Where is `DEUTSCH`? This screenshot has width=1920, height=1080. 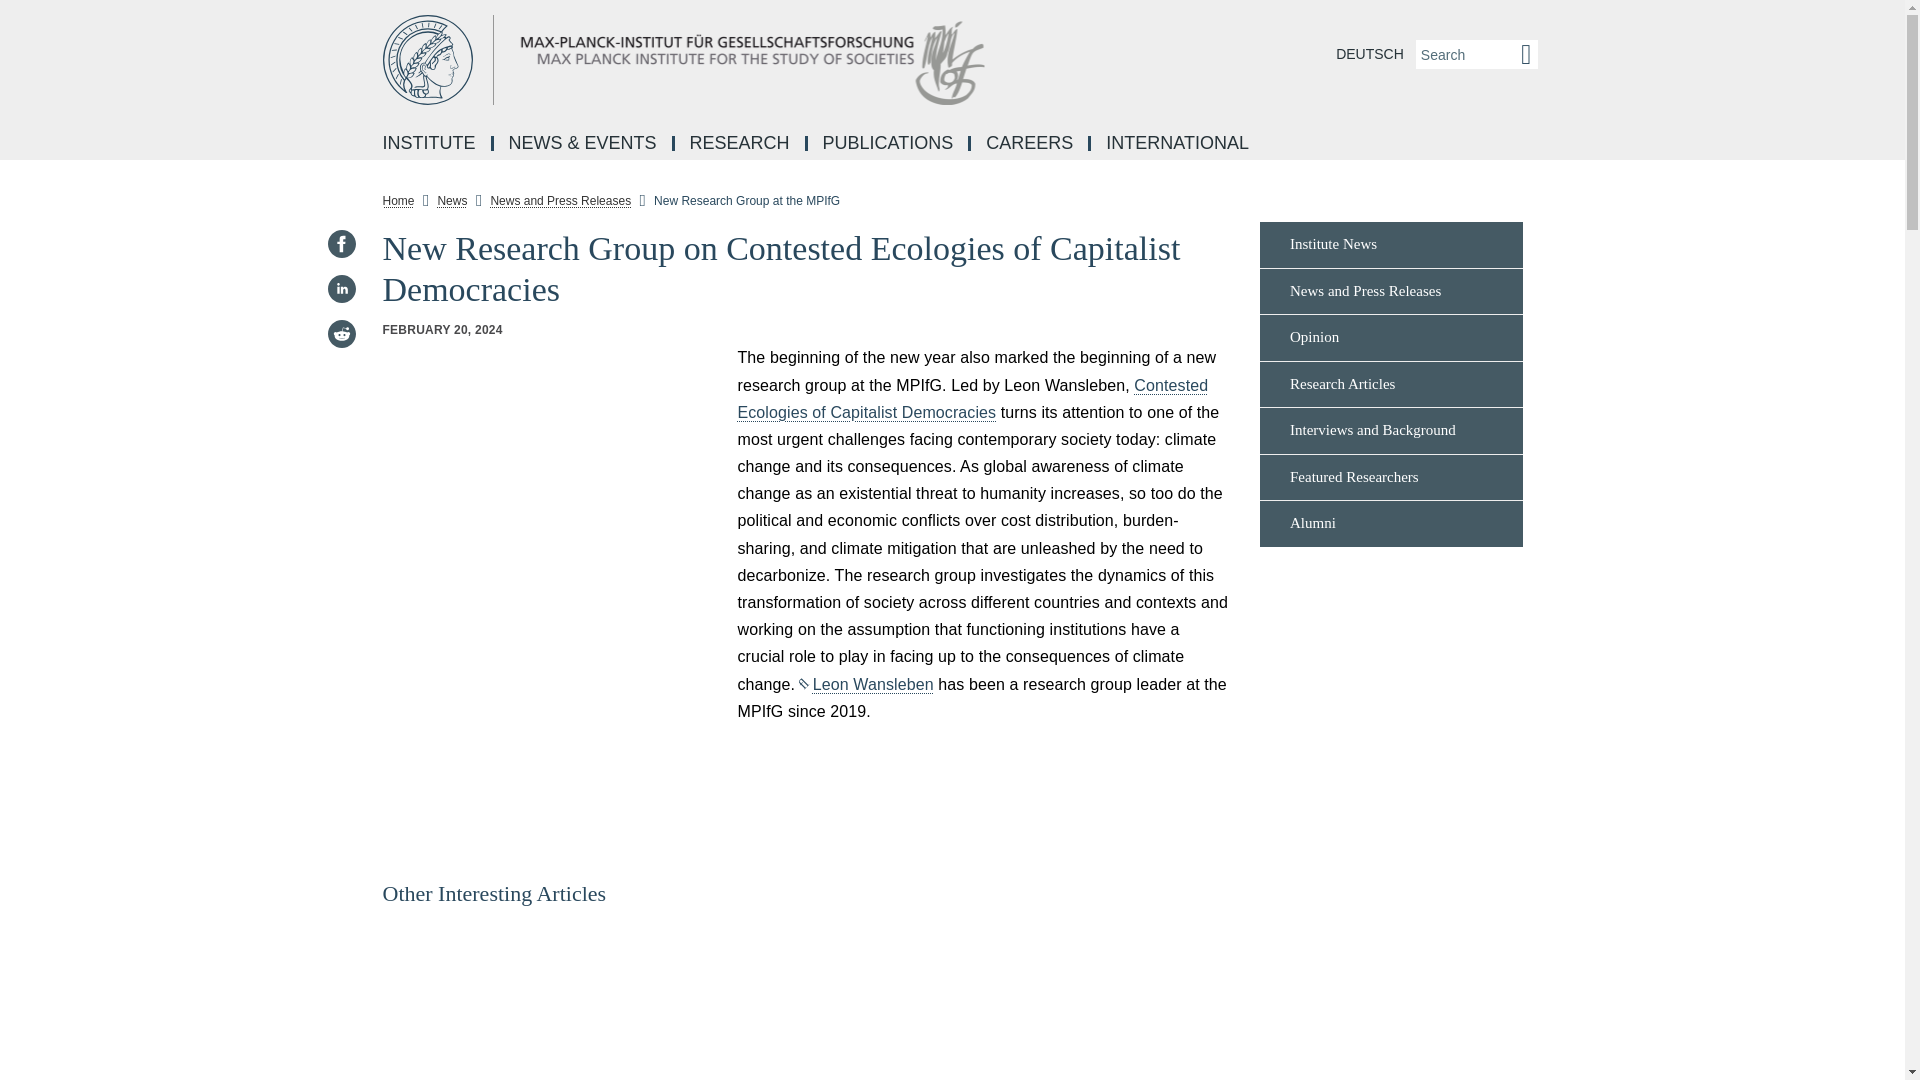 DEUTSCH is located at coordinates (1370, 54).